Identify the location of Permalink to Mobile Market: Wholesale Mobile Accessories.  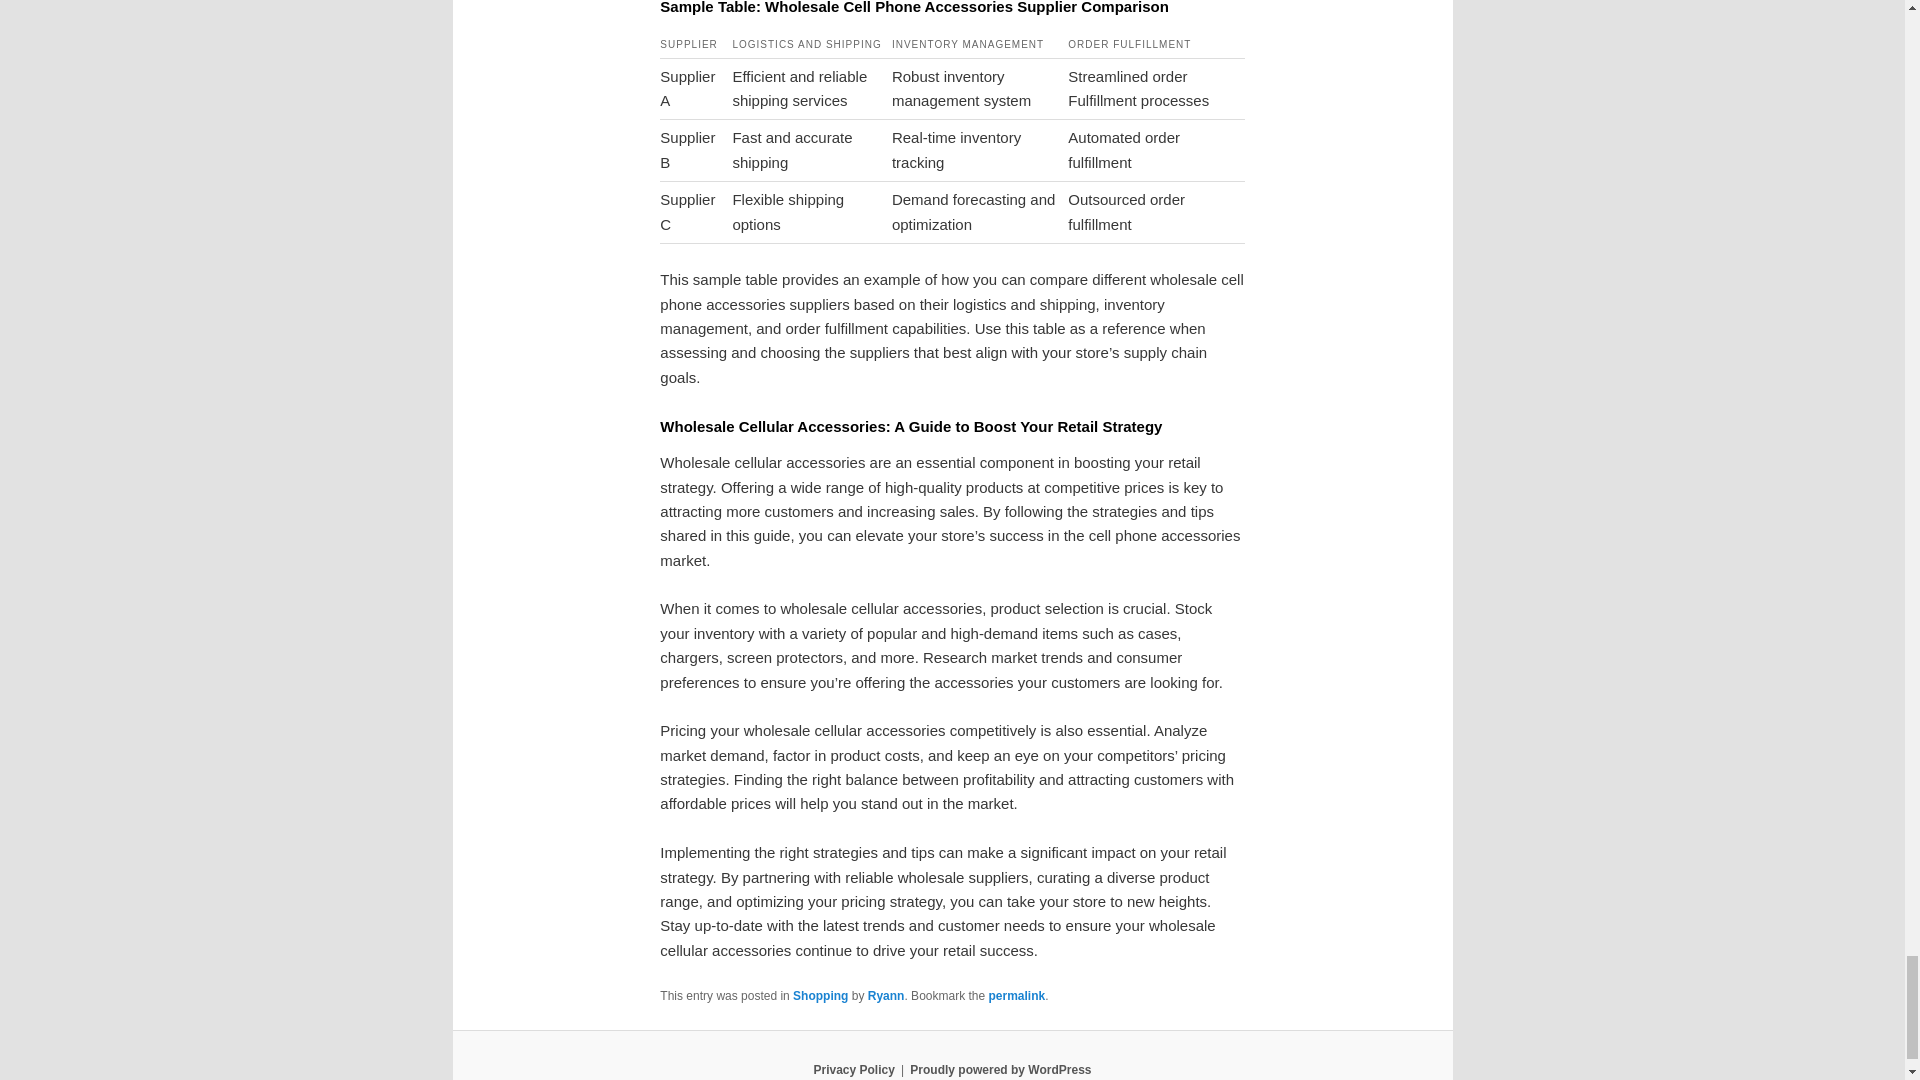
(1016, 996).